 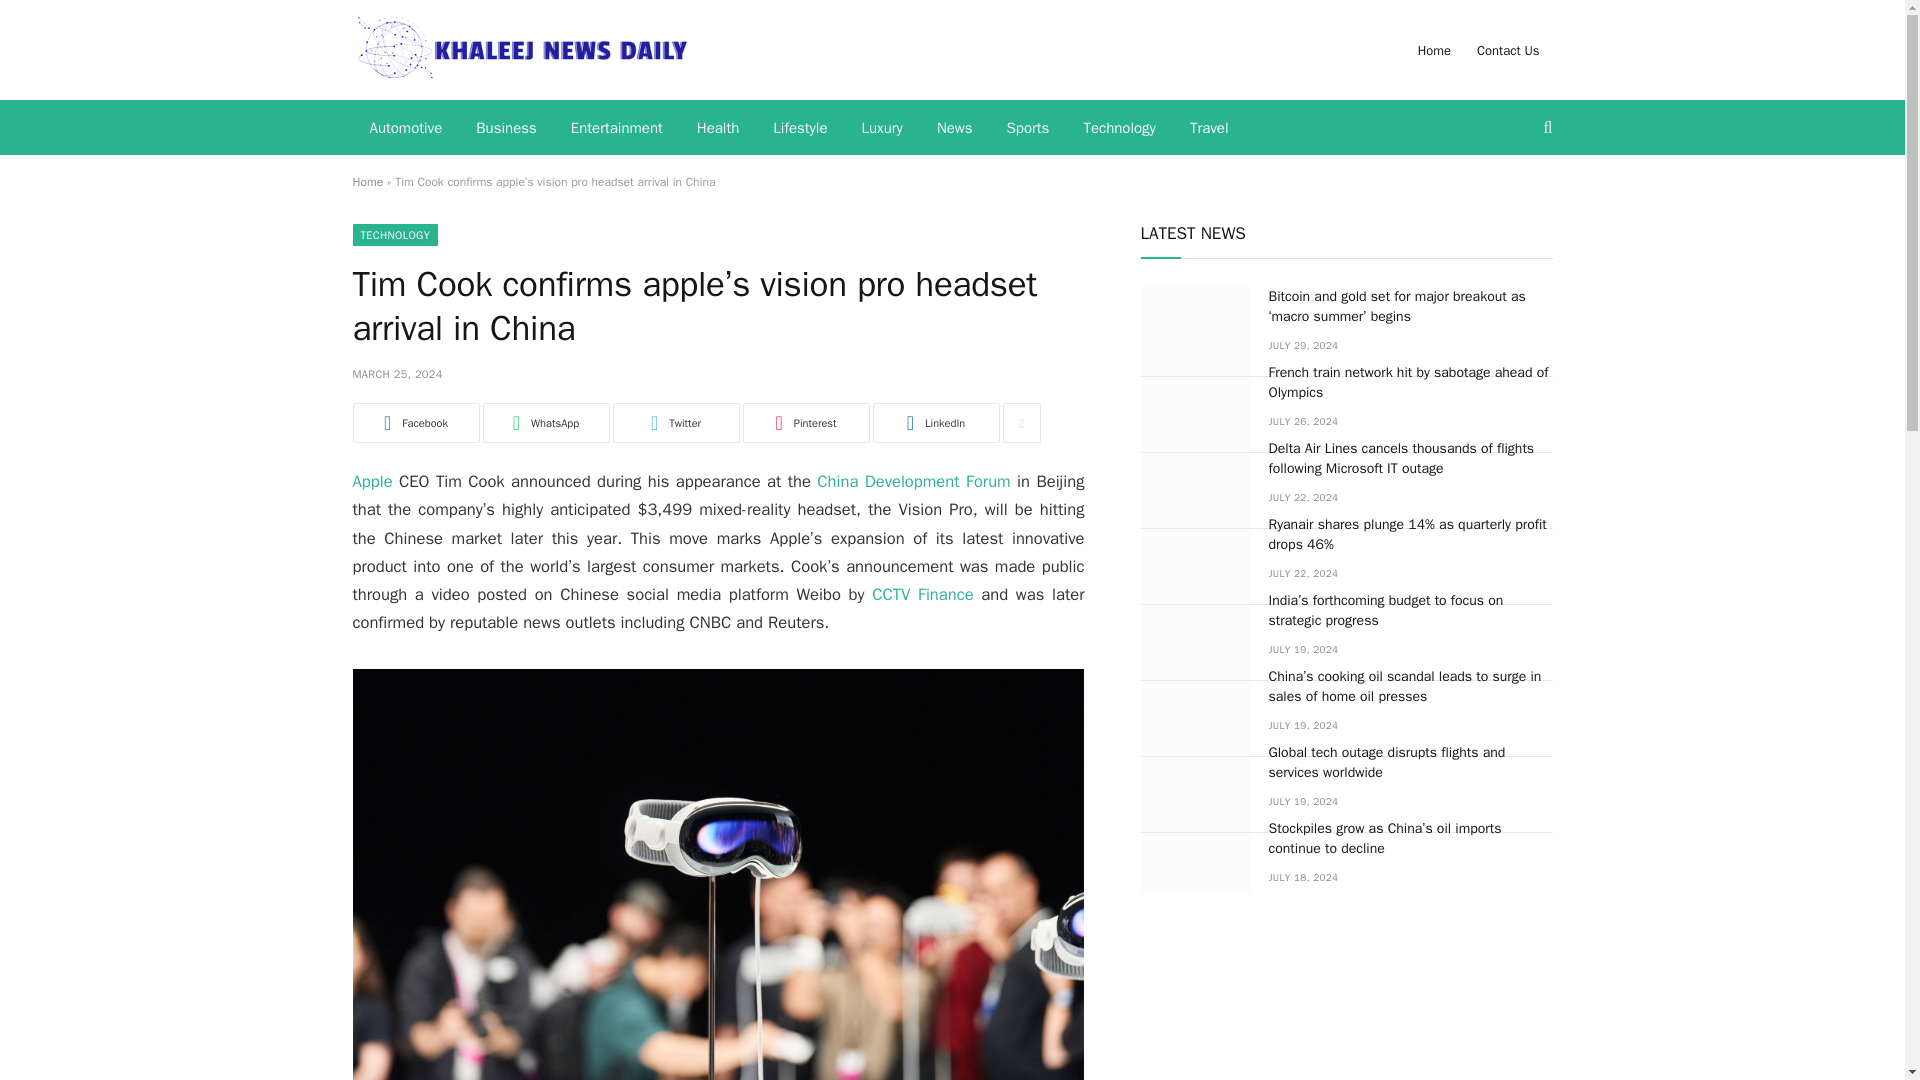 What do you see at coordinates (676, 422) in the screenshot?
I see `Twitter` at bounding box center [676, 422].